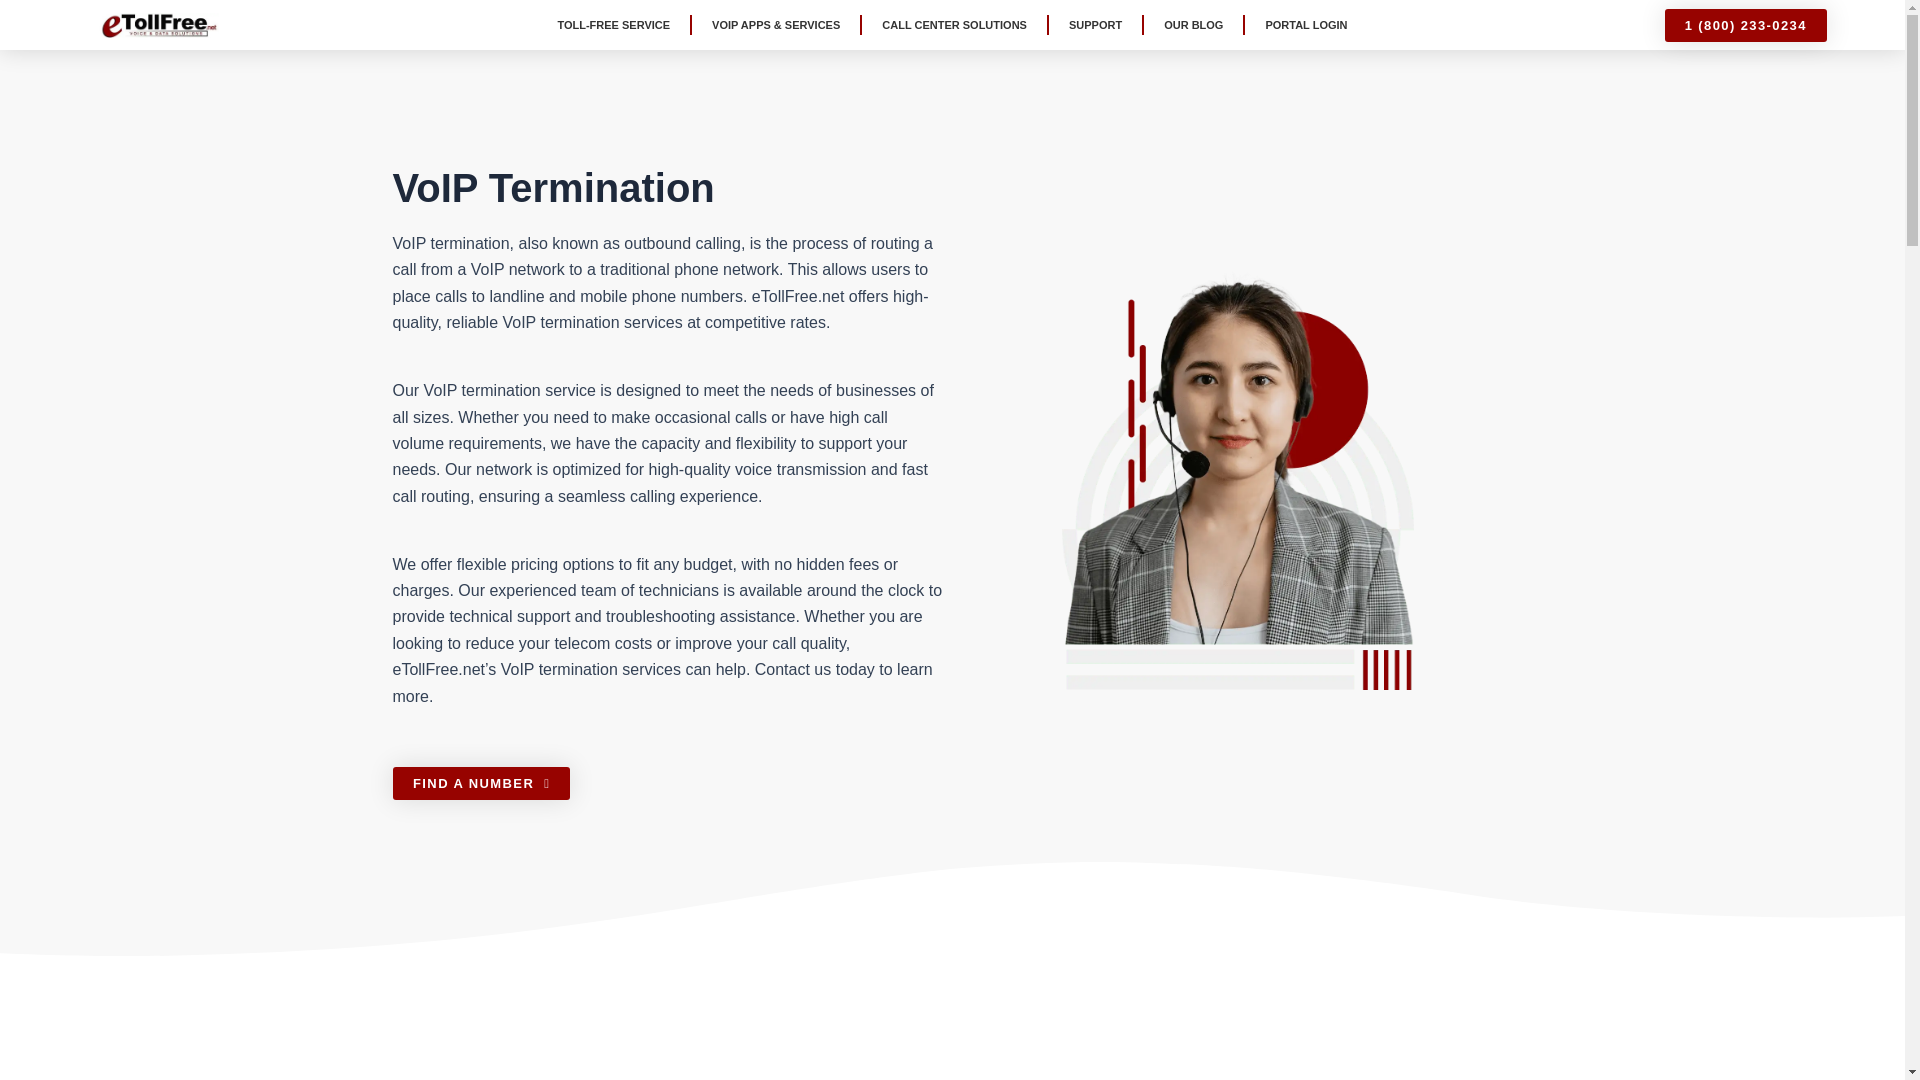 The height and width of the screenshot is (1080, 1920). I want to click on TOLL-FREE SERVICE, so click(613, 24).